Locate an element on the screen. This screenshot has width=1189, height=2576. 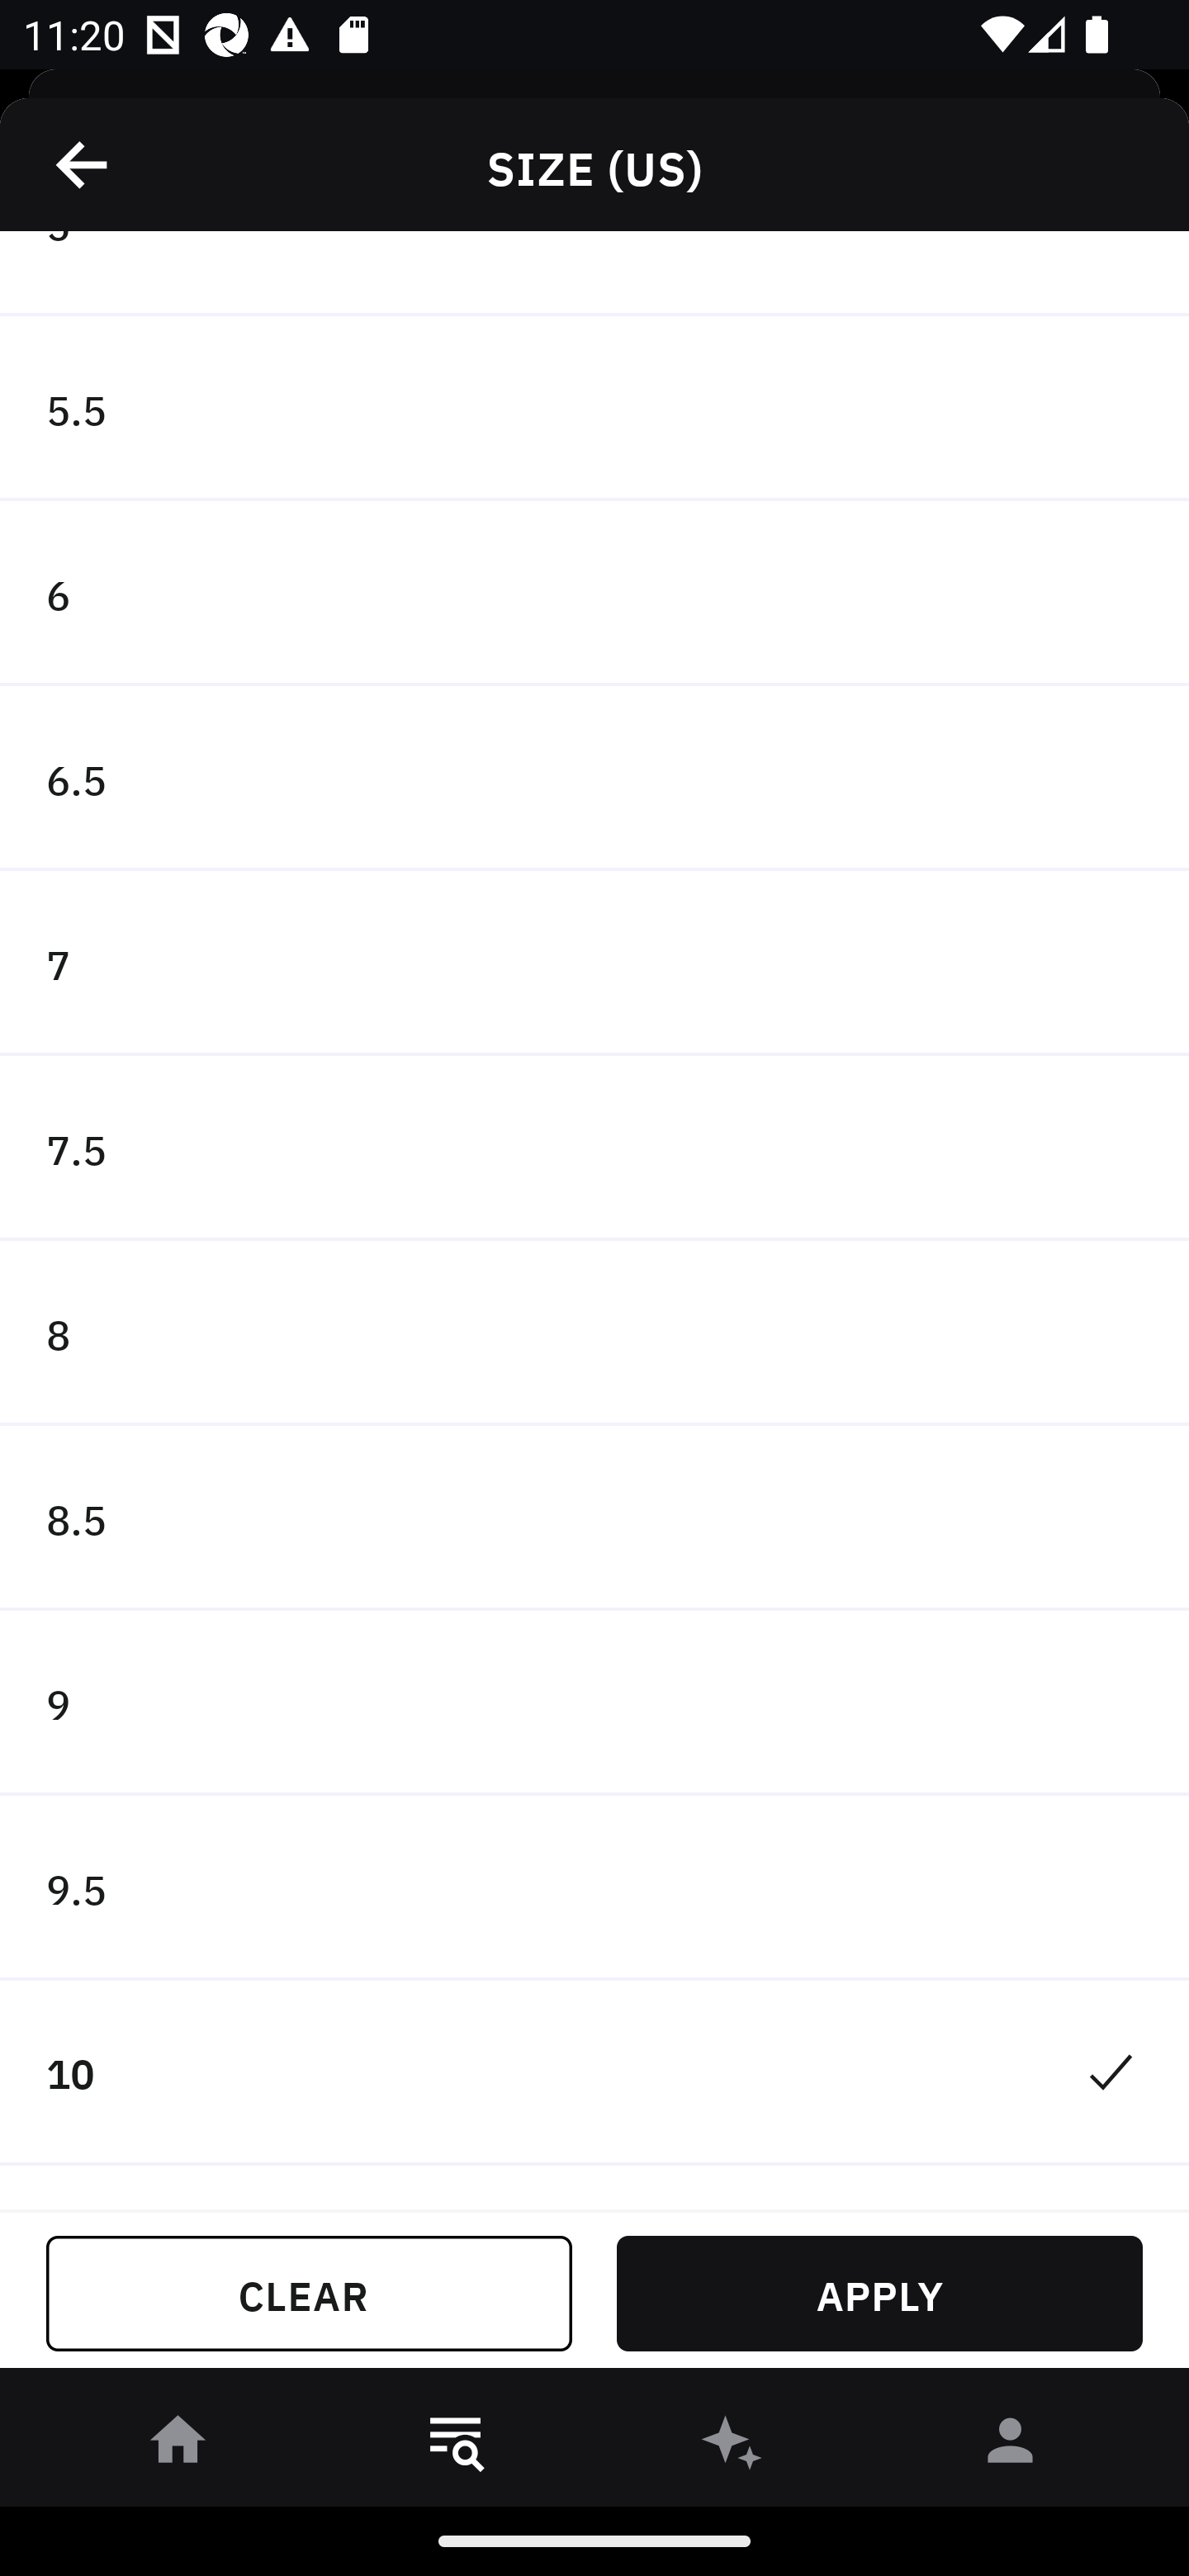
󰫢 is located at coordinates (733, 2446).